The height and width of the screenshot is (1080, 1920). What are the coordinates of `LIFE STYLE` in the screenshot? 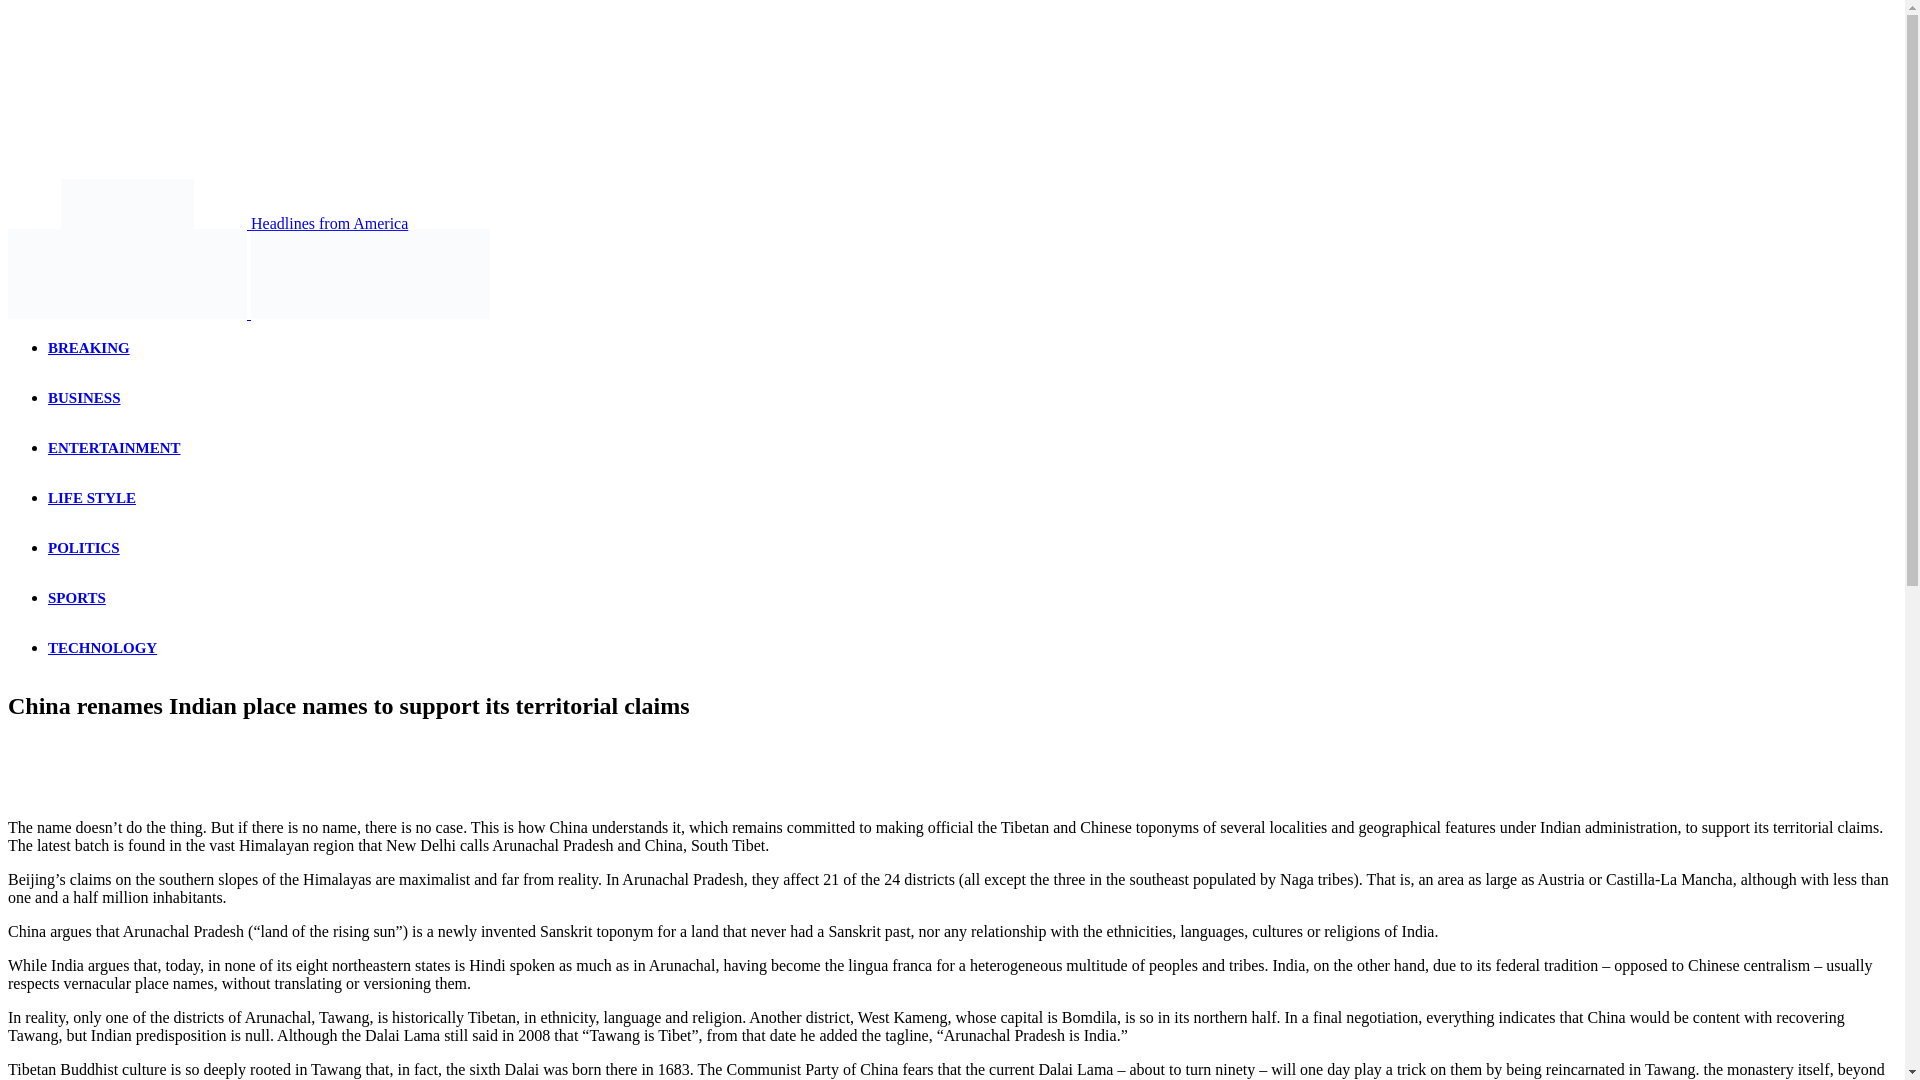 It's located at (92, 498).